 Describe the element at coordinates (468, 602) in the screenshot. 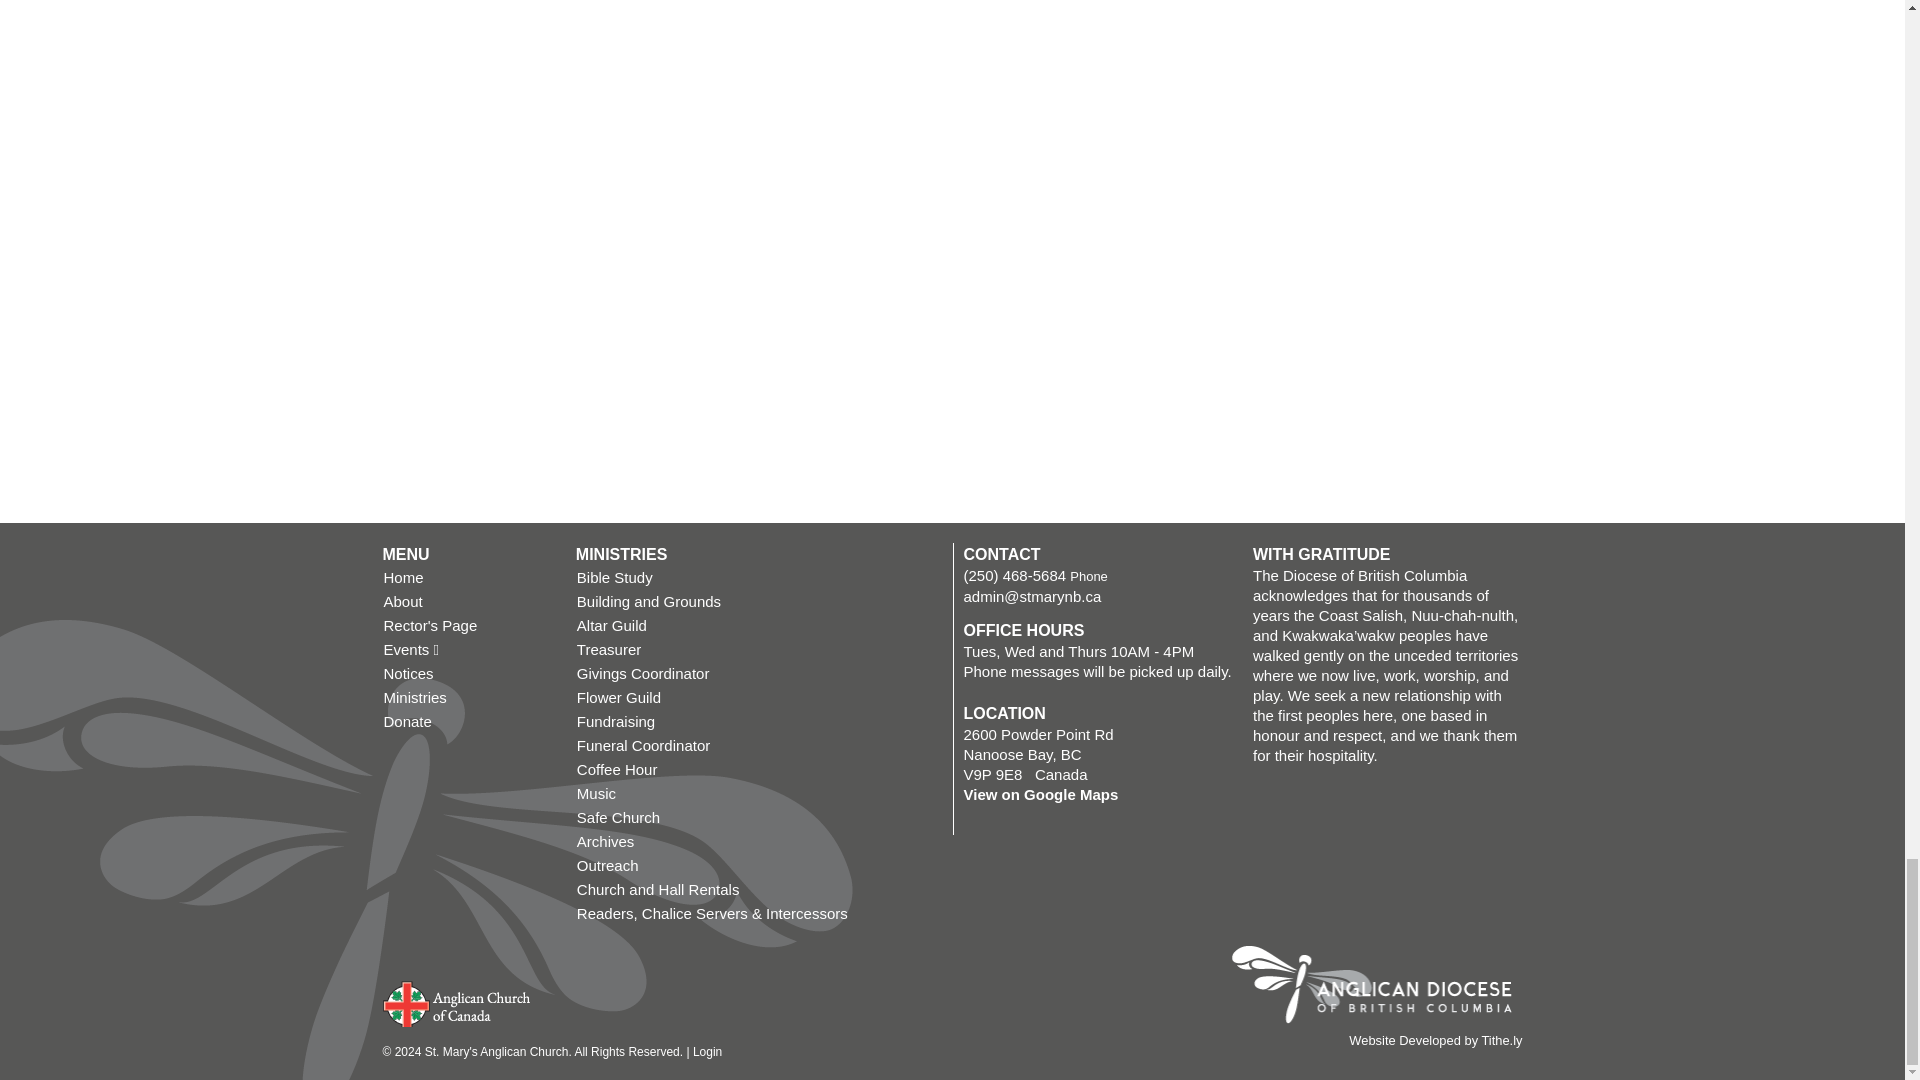

I see `About` at that location.